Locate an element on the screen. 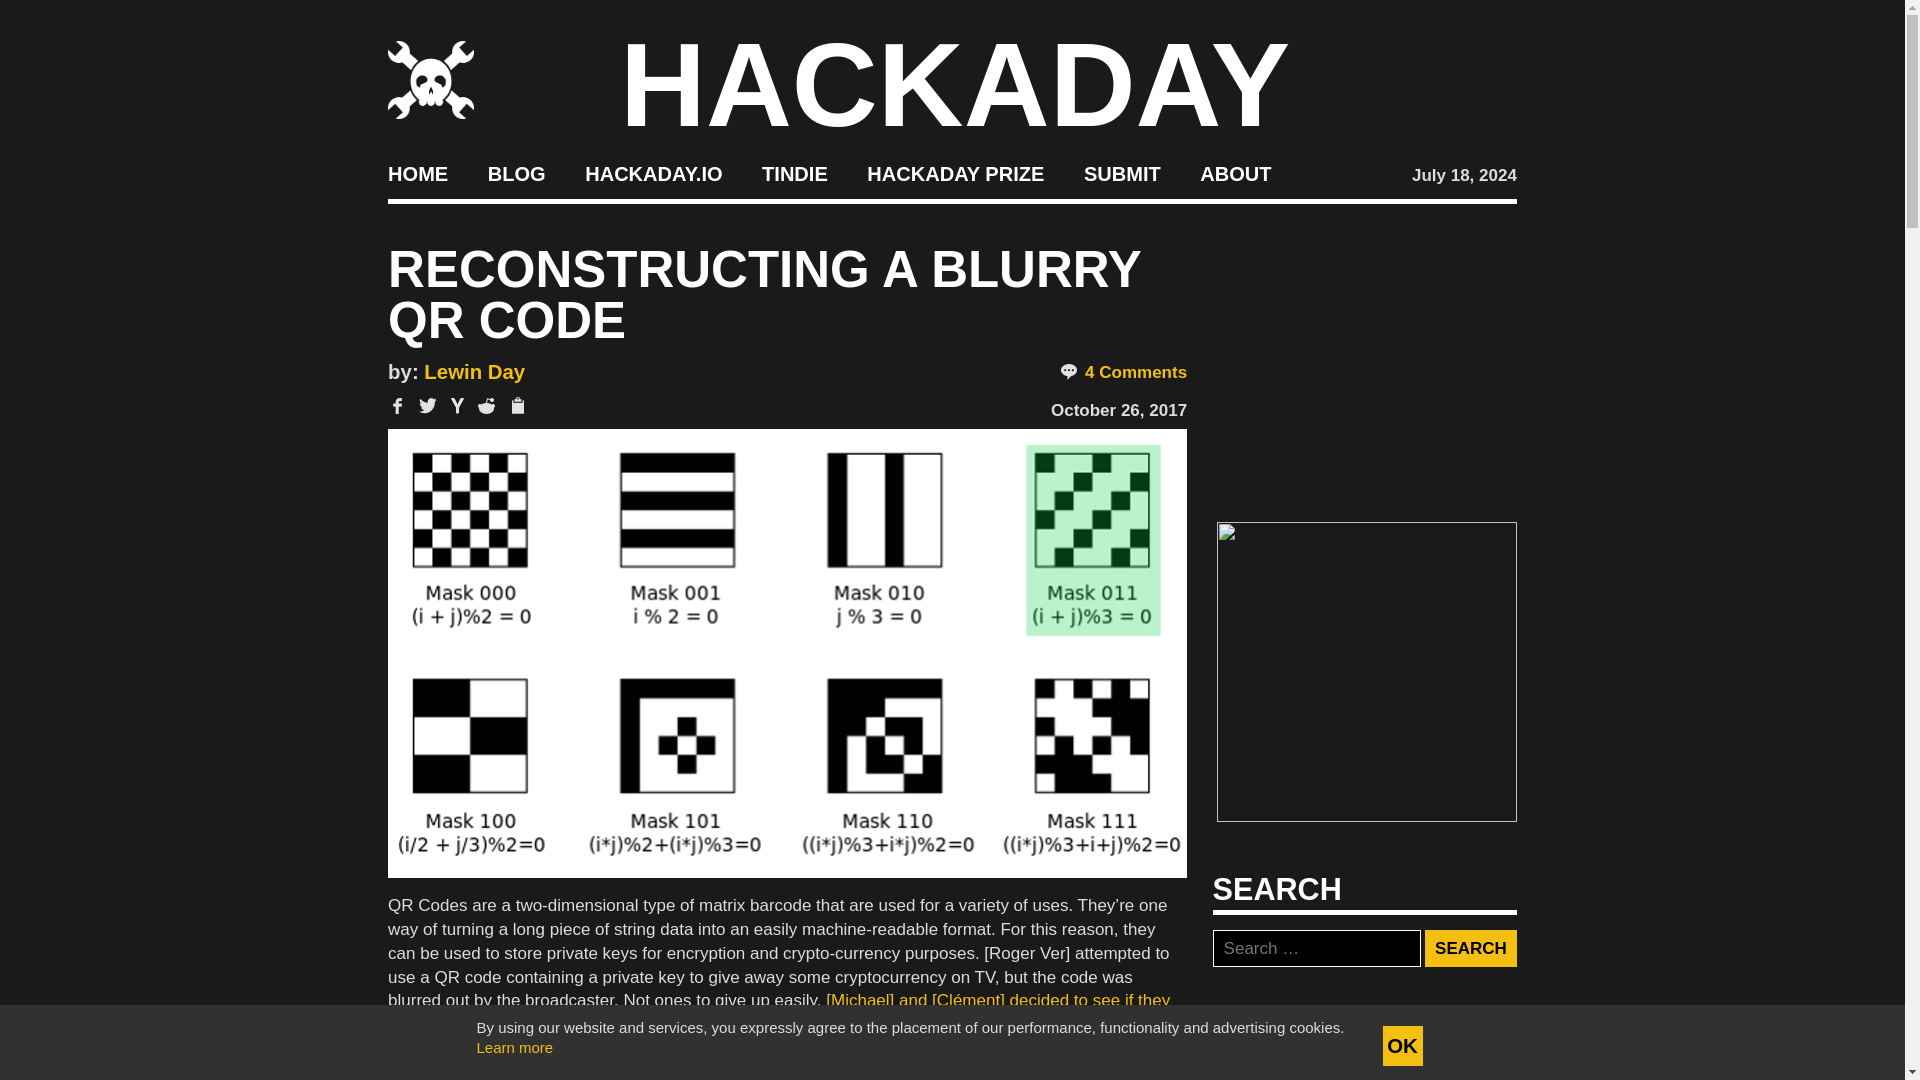  Share on Twitter is located at coordinates (428, 405).